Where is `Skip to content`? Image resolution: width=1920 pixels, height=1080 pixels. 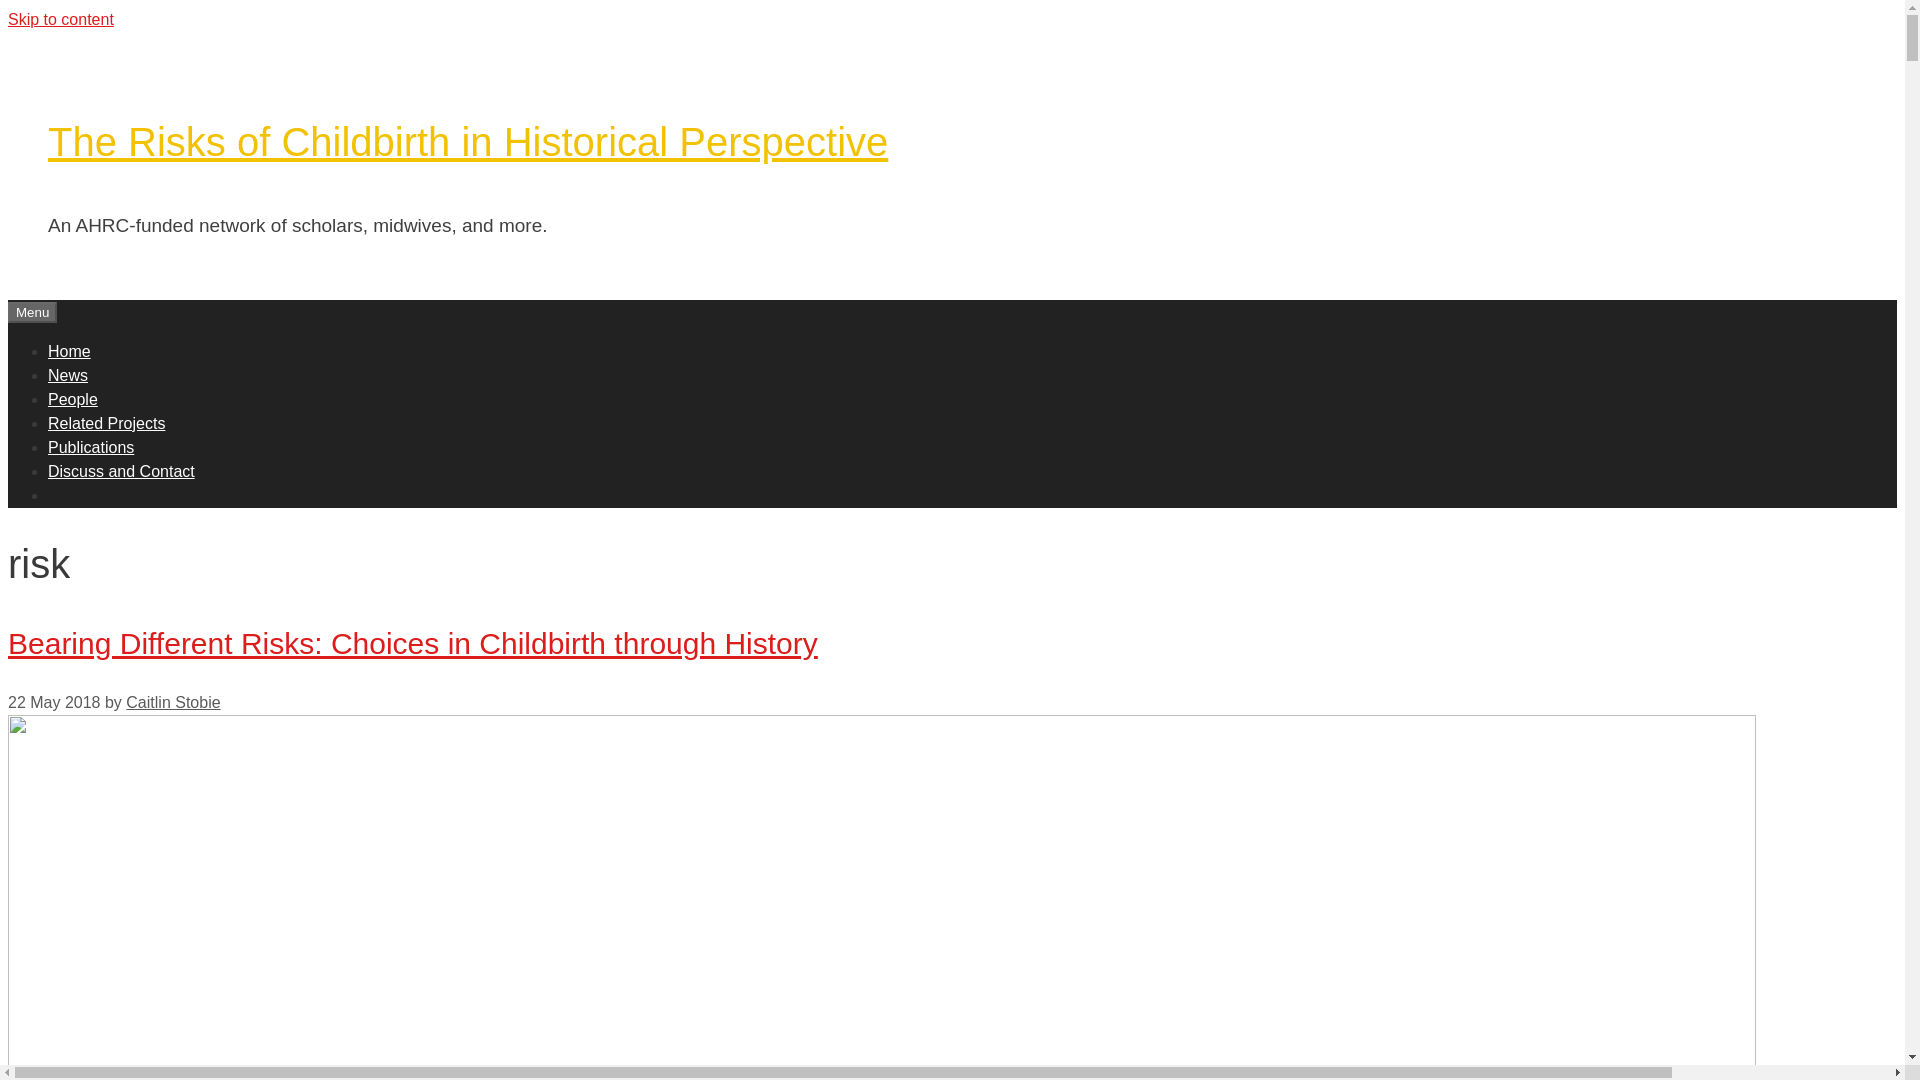
Skip to content is located at coordinates (60, 19).